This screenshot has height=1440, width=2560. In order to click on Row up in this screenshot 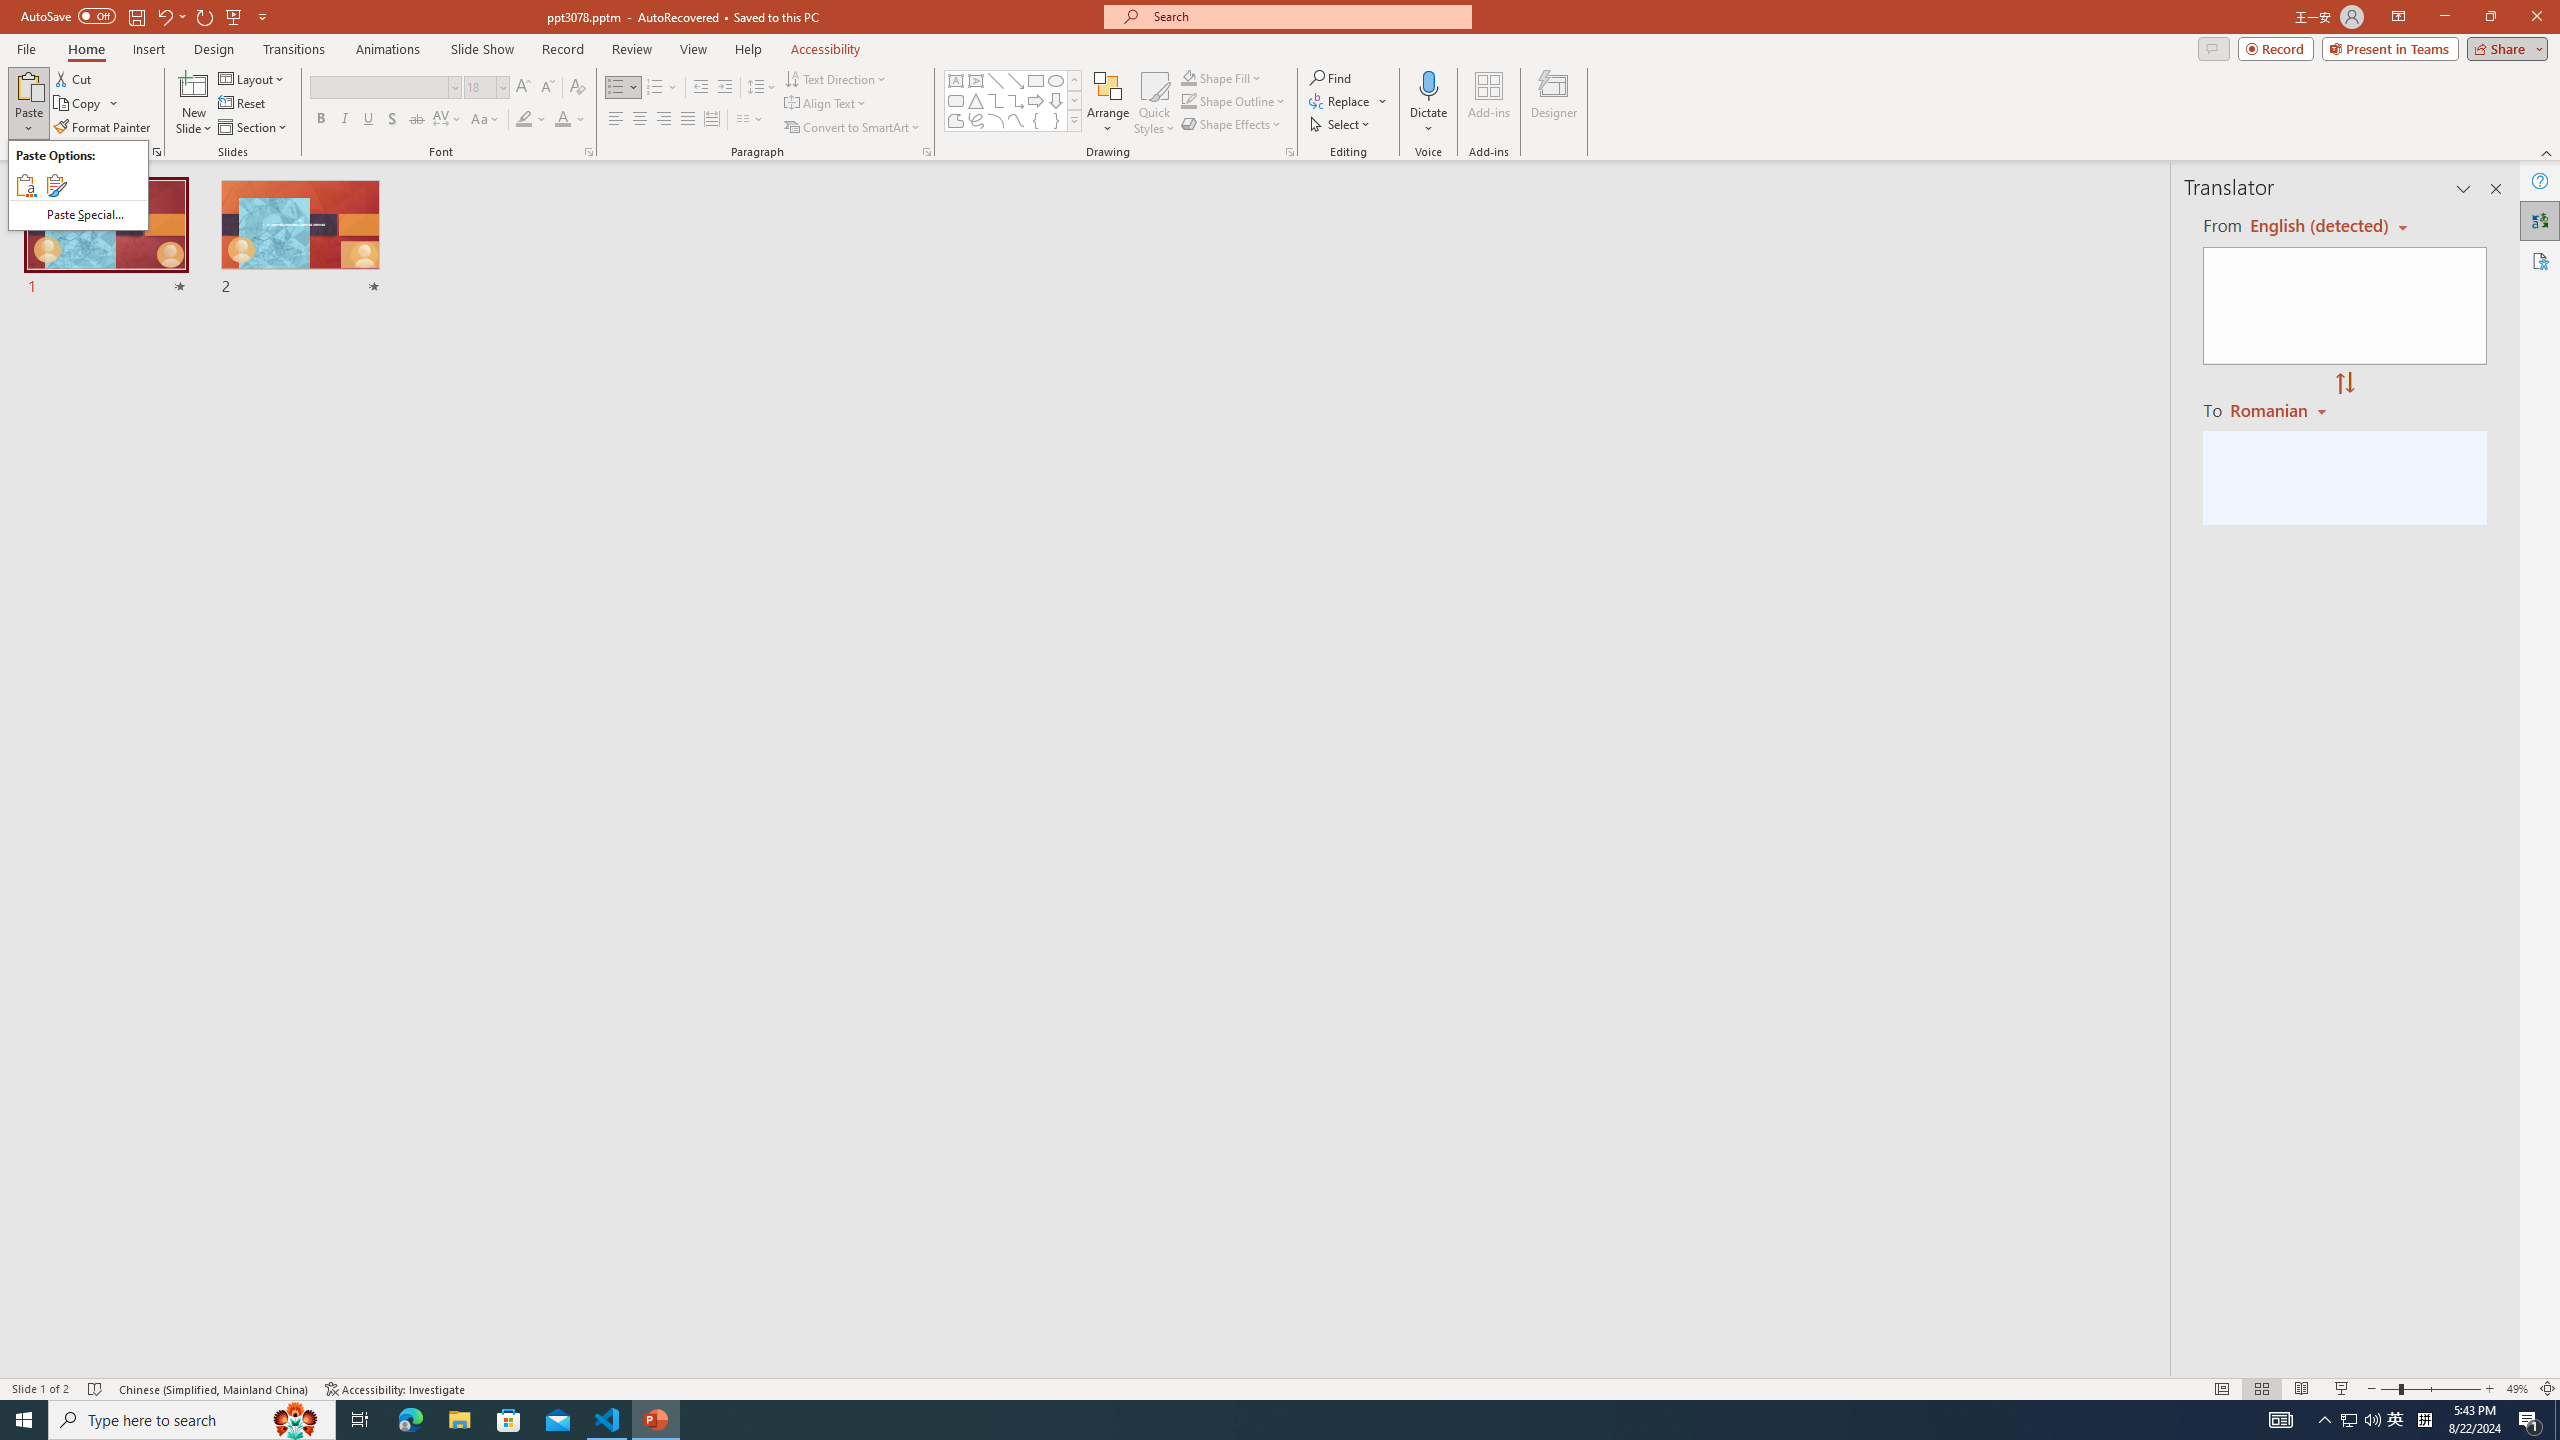, I will do `click(1074, 80)`.